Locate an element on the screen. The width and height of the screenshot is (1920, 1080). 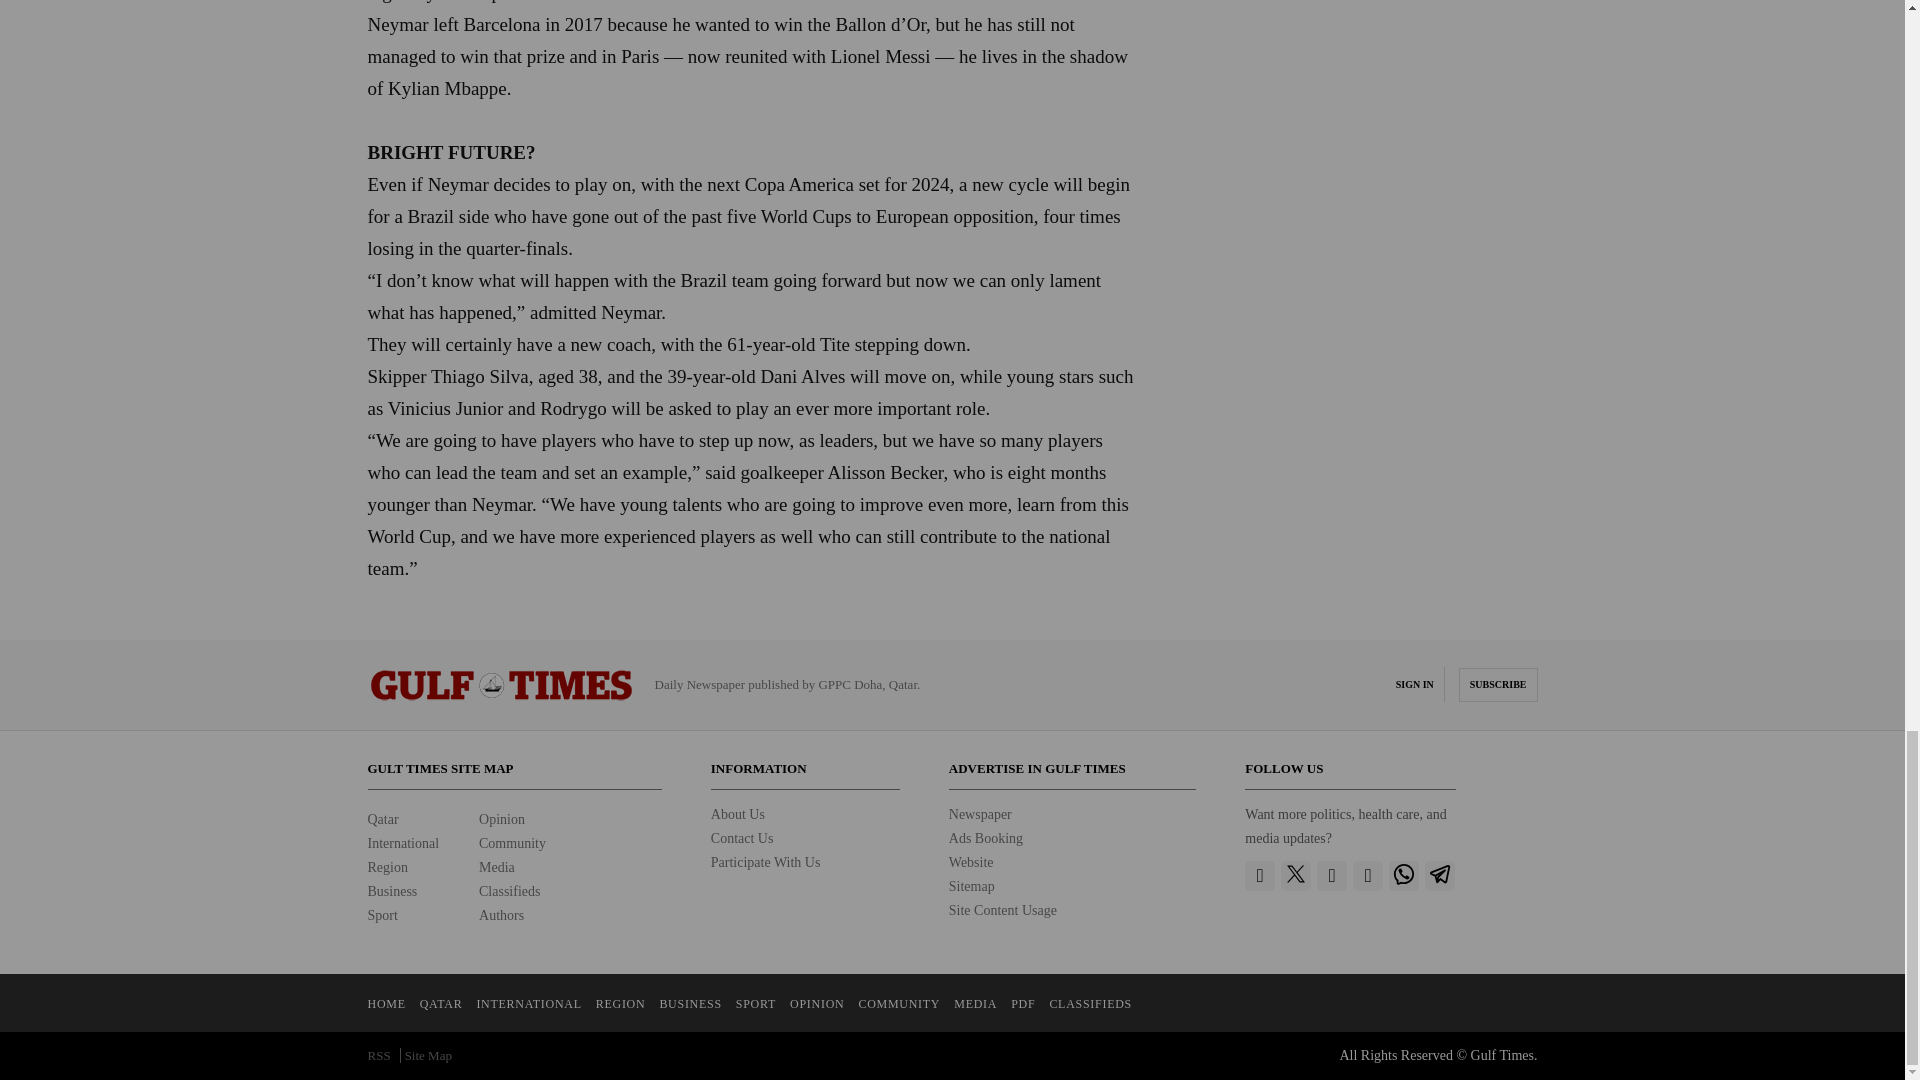
Community is located at coordinates (512, 843).